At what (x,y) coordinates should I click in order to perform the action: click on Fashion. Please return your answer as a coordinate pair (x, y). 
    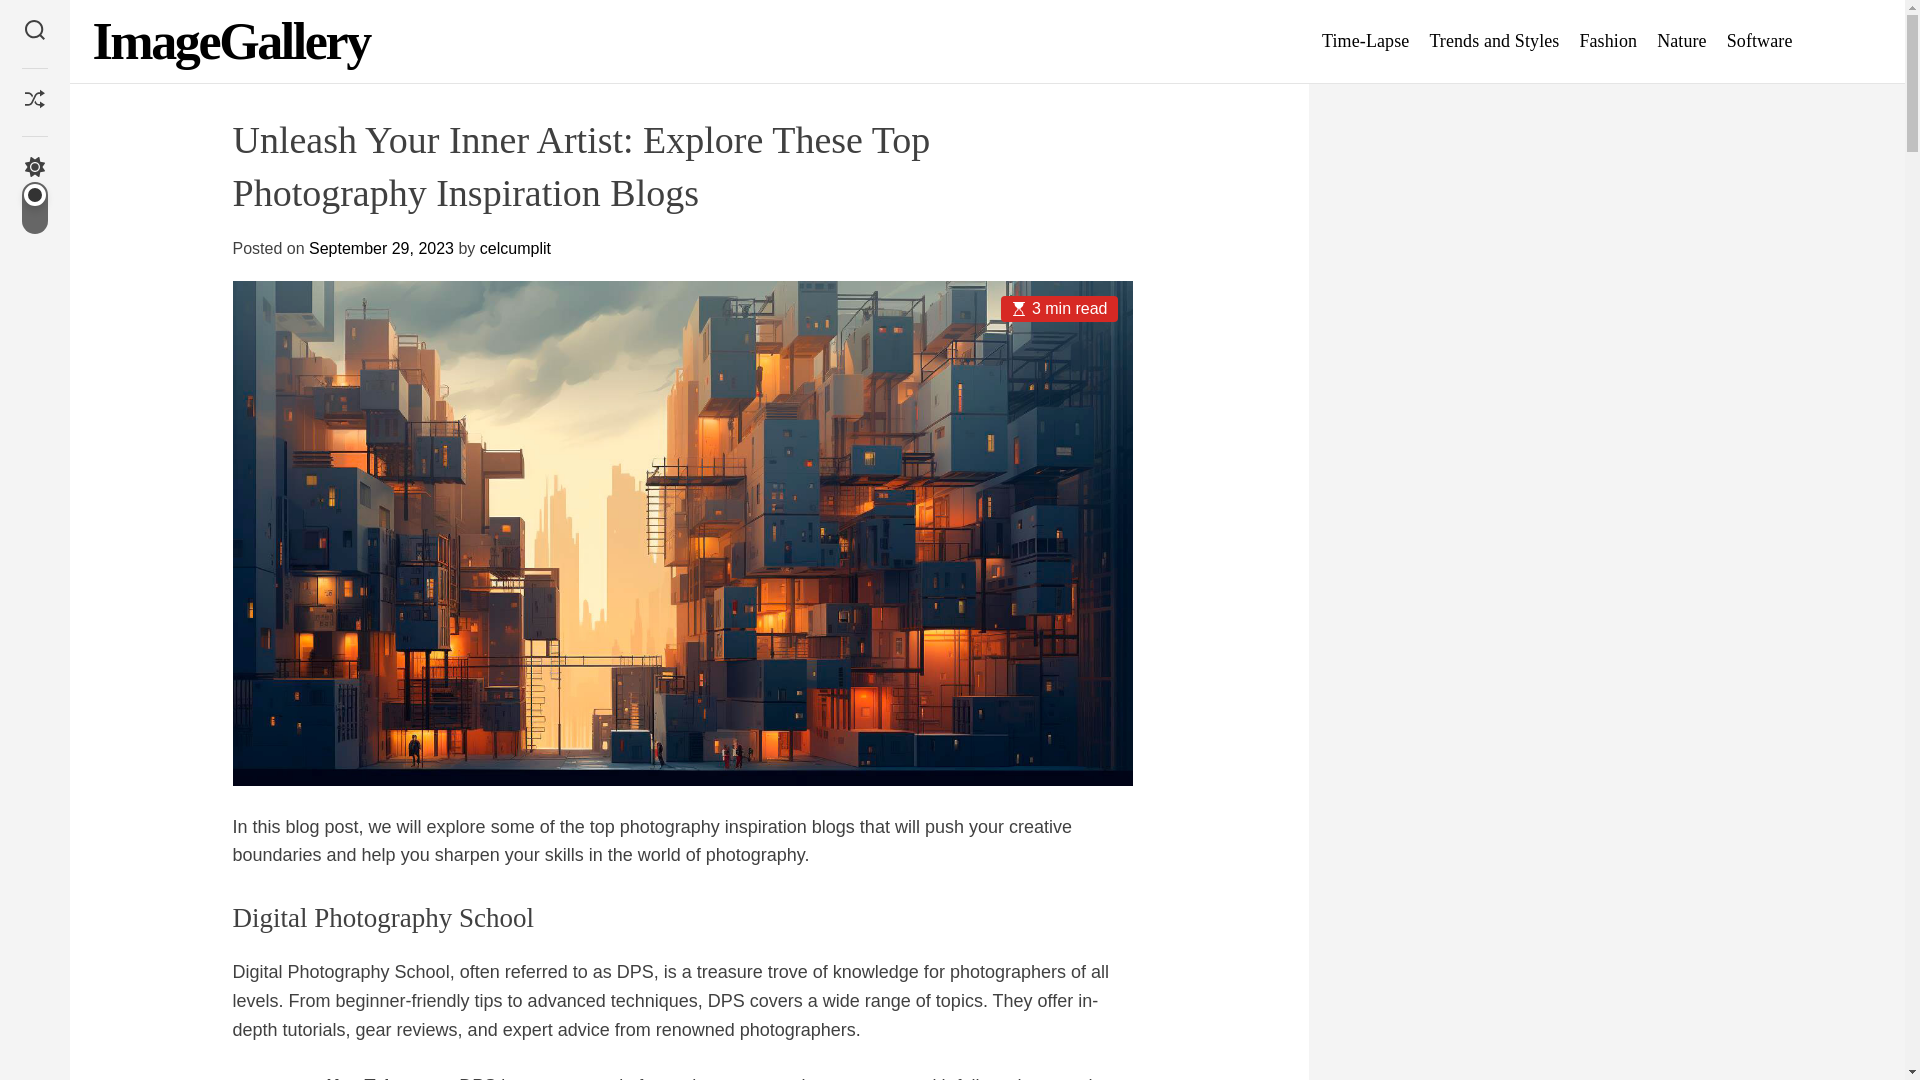
    Looking at the image, I should click on (1608, 41).